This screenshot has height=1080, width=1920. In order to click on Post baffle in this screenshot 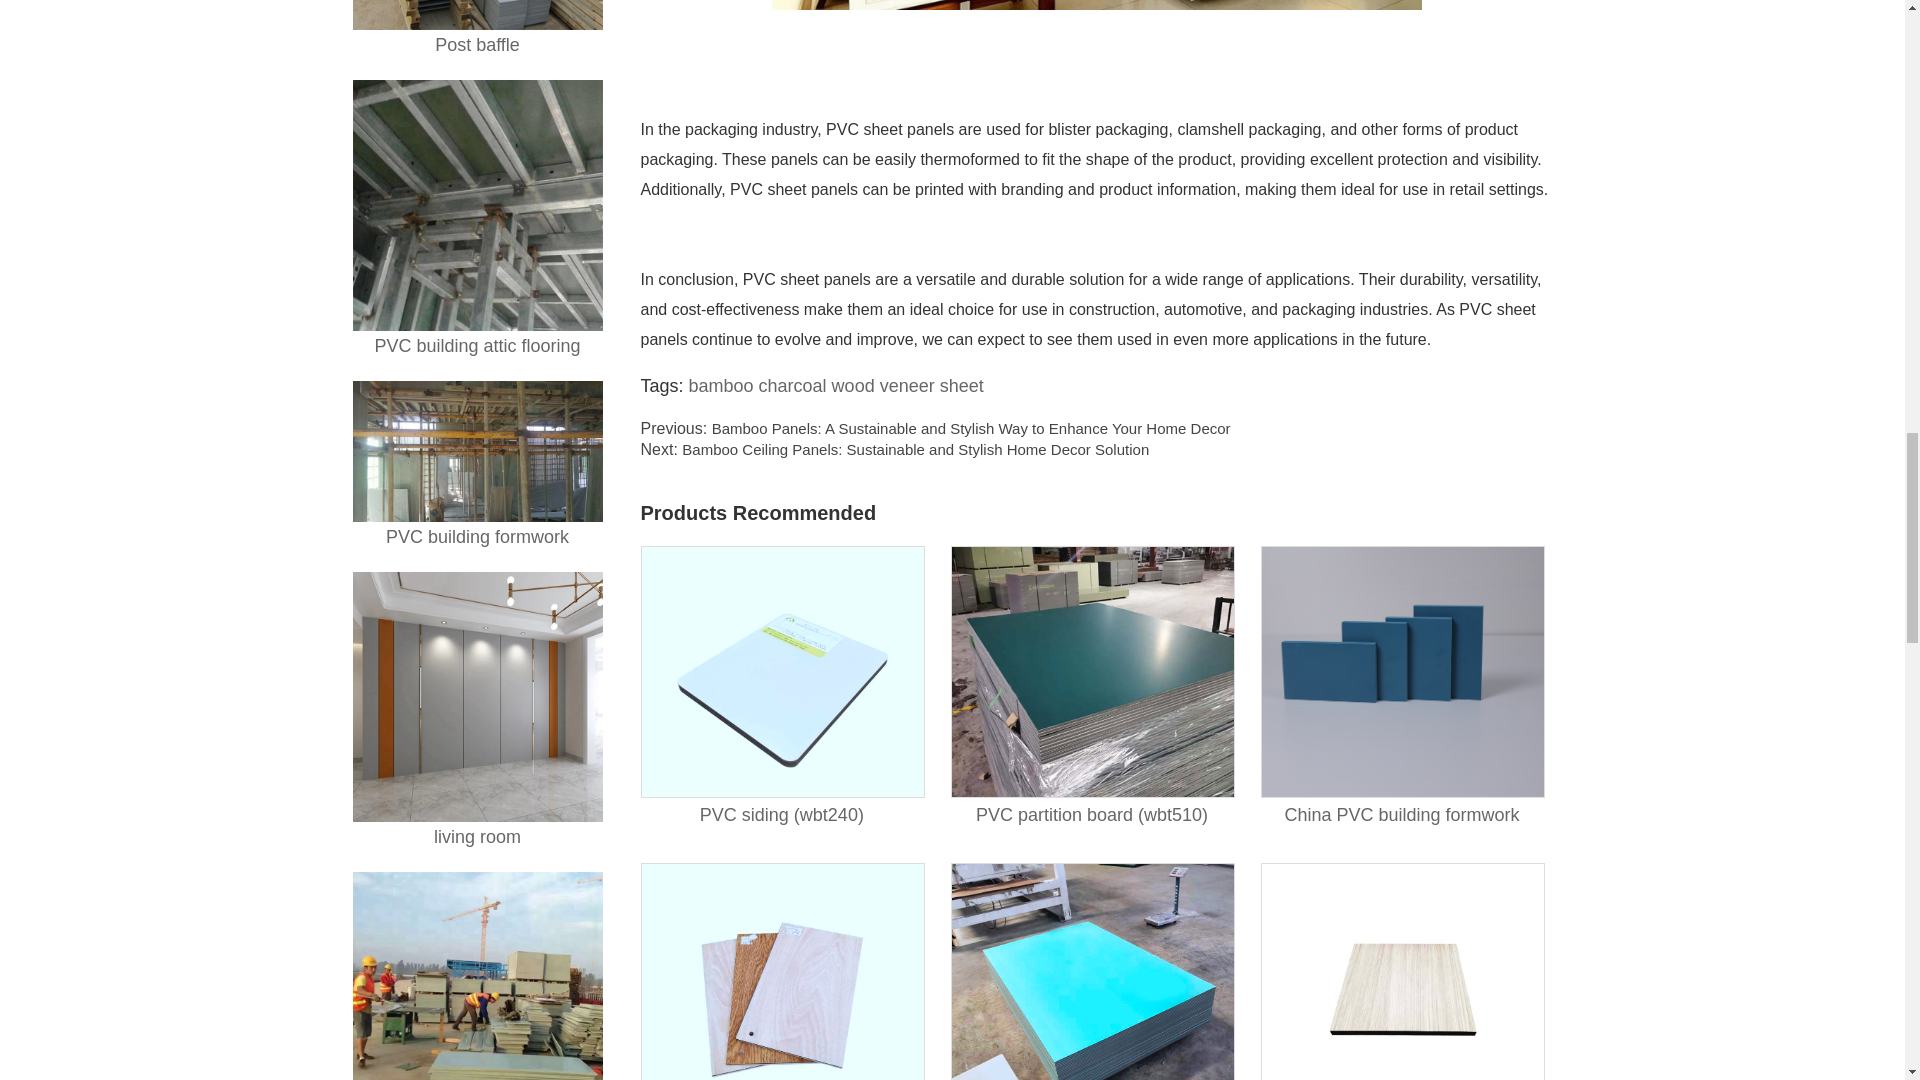, I will do `click(476, 30)`.